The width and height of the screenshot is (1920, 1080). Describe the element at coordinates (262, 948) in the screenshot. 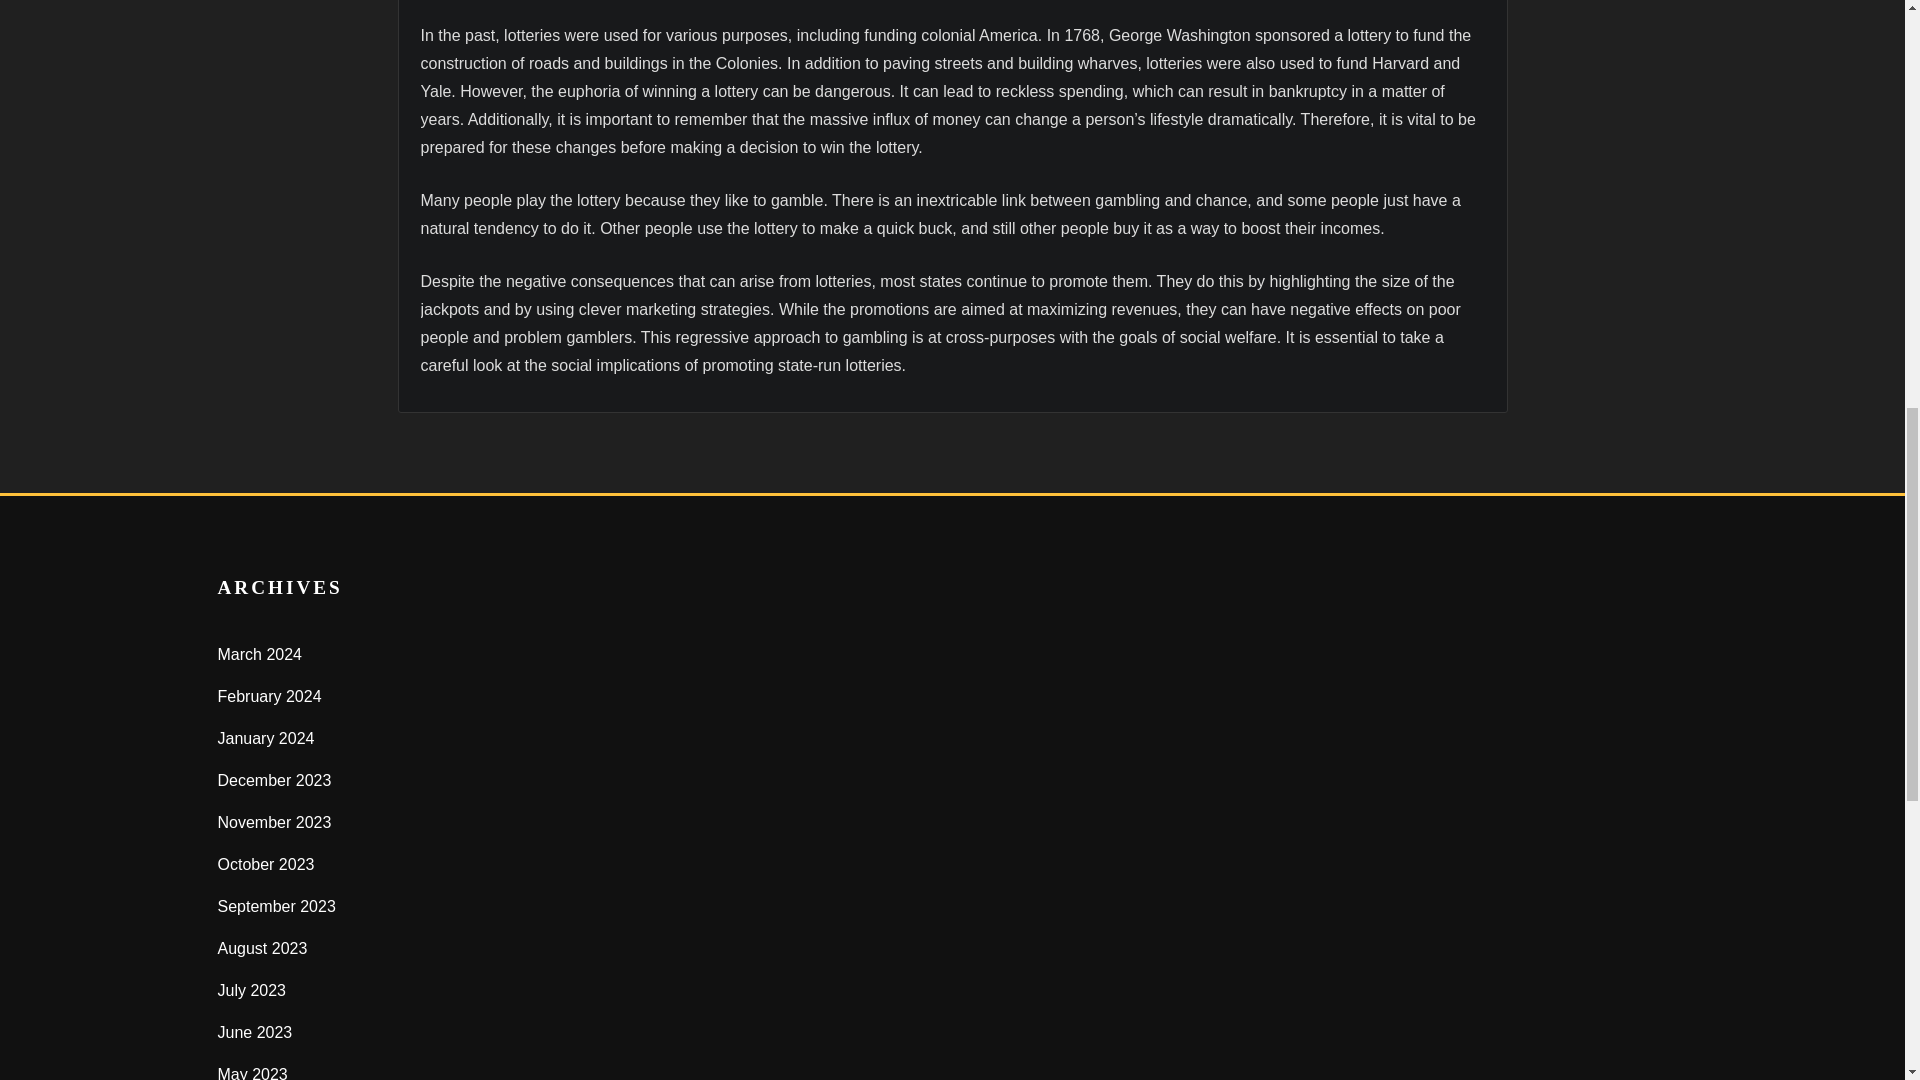

I see `August 2023` at that location.